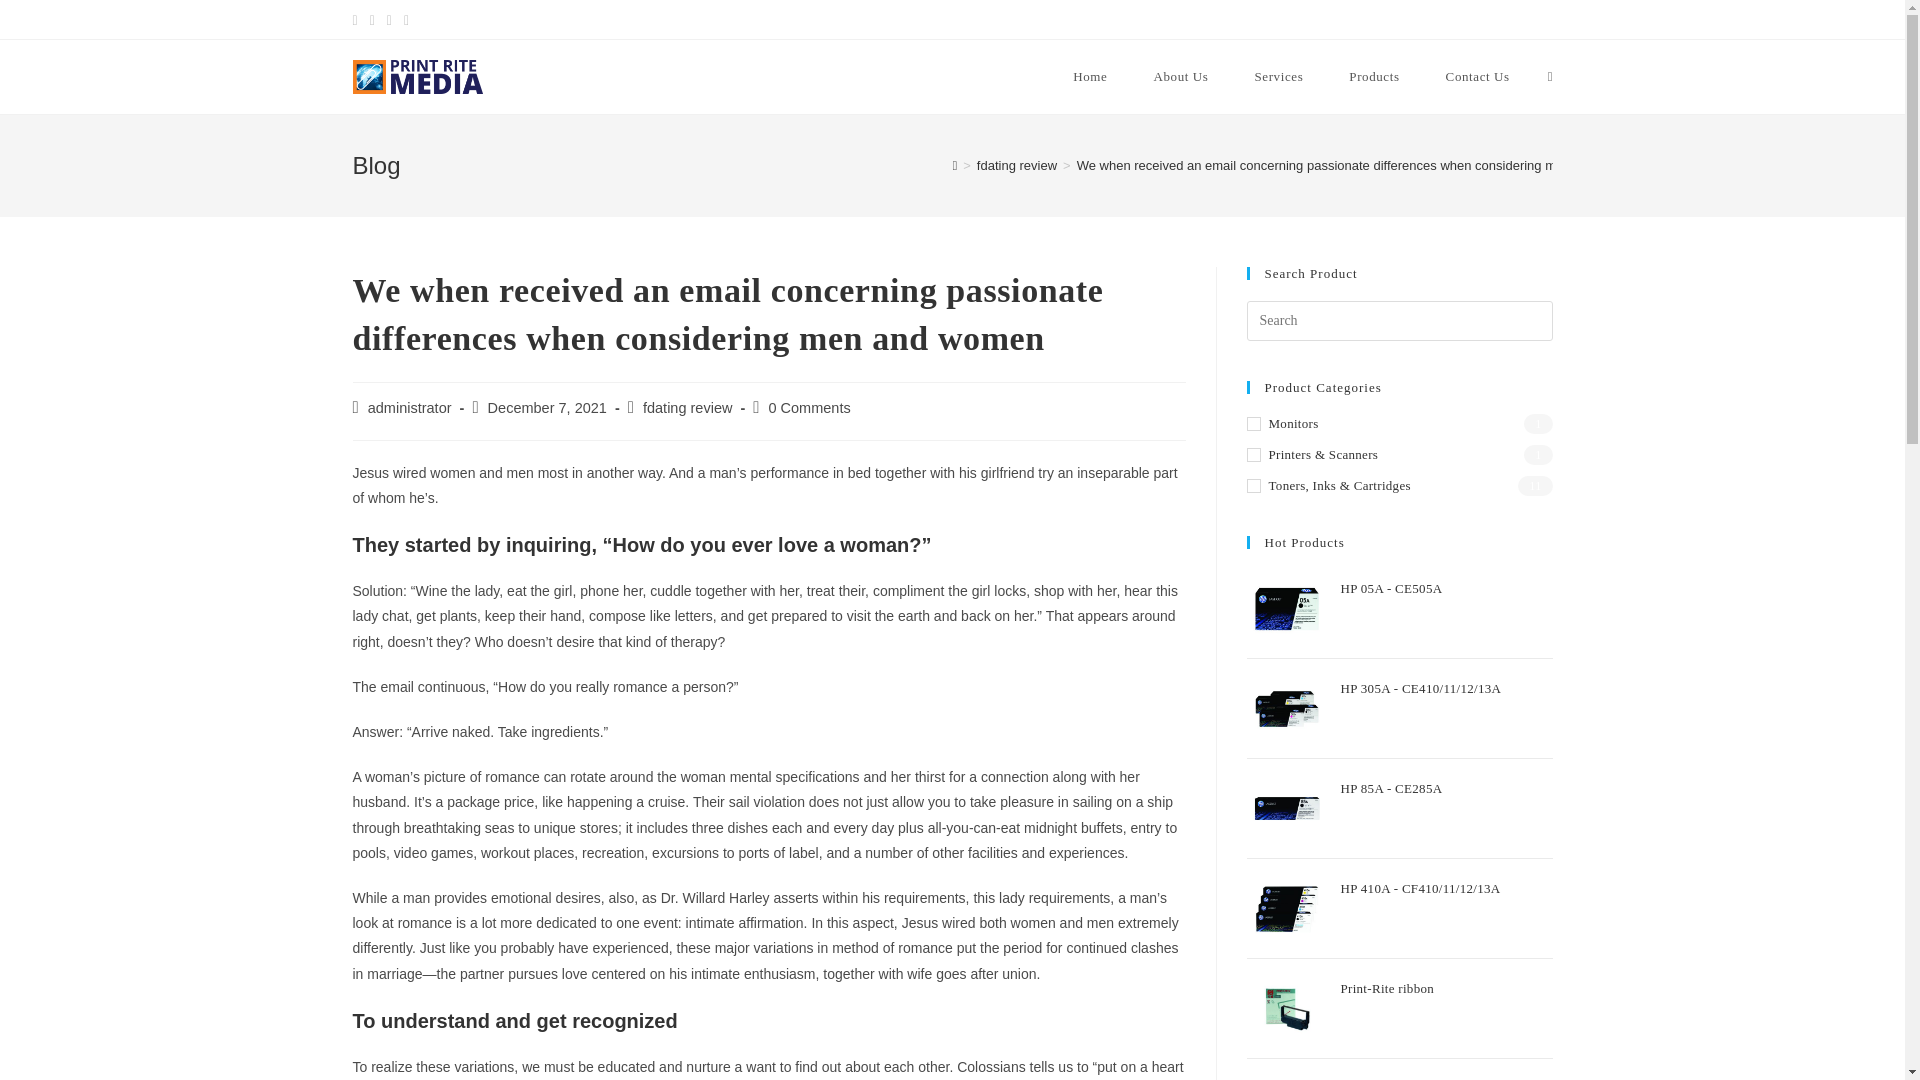 This screenshot has width=1920, height=1080. I want to click on About Us, so click(1180, 76).